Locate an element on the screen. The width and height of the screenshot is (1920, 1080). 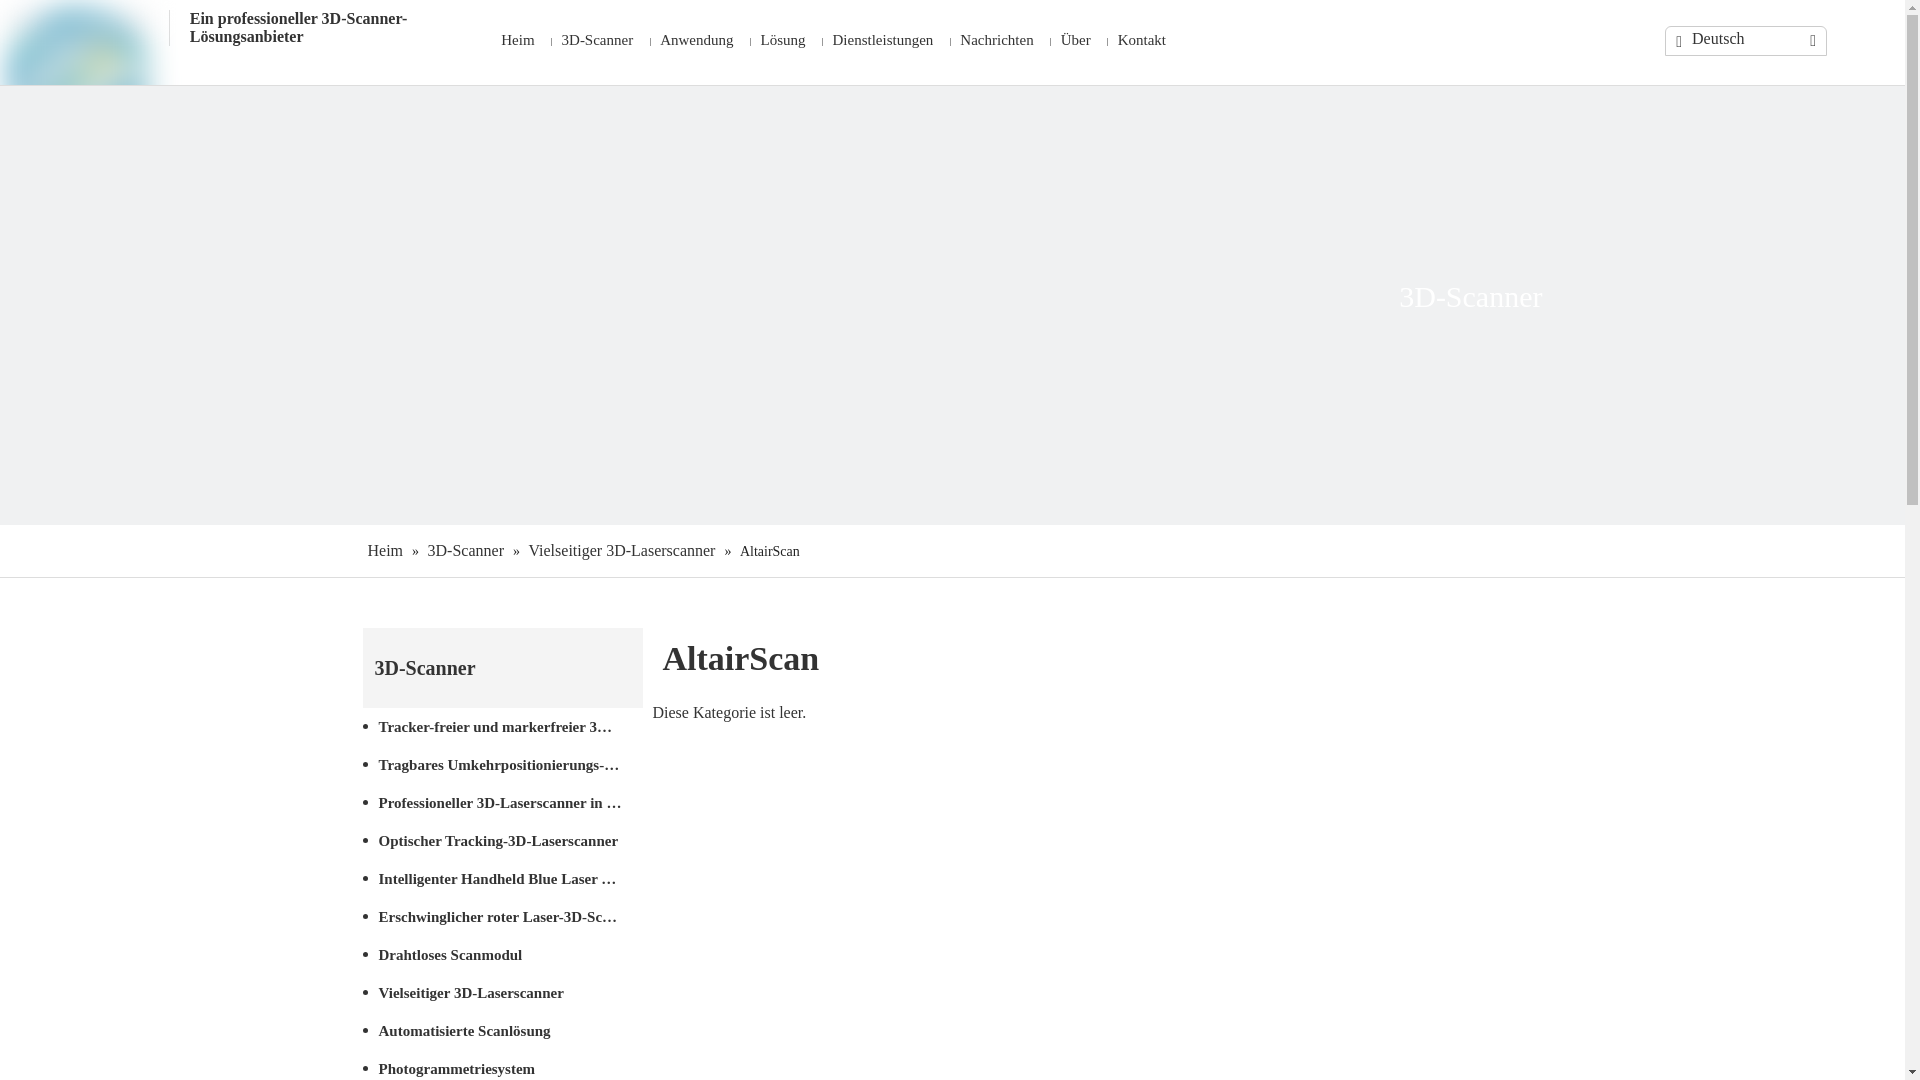
Nachrichten is located at coordinates (994, 42).